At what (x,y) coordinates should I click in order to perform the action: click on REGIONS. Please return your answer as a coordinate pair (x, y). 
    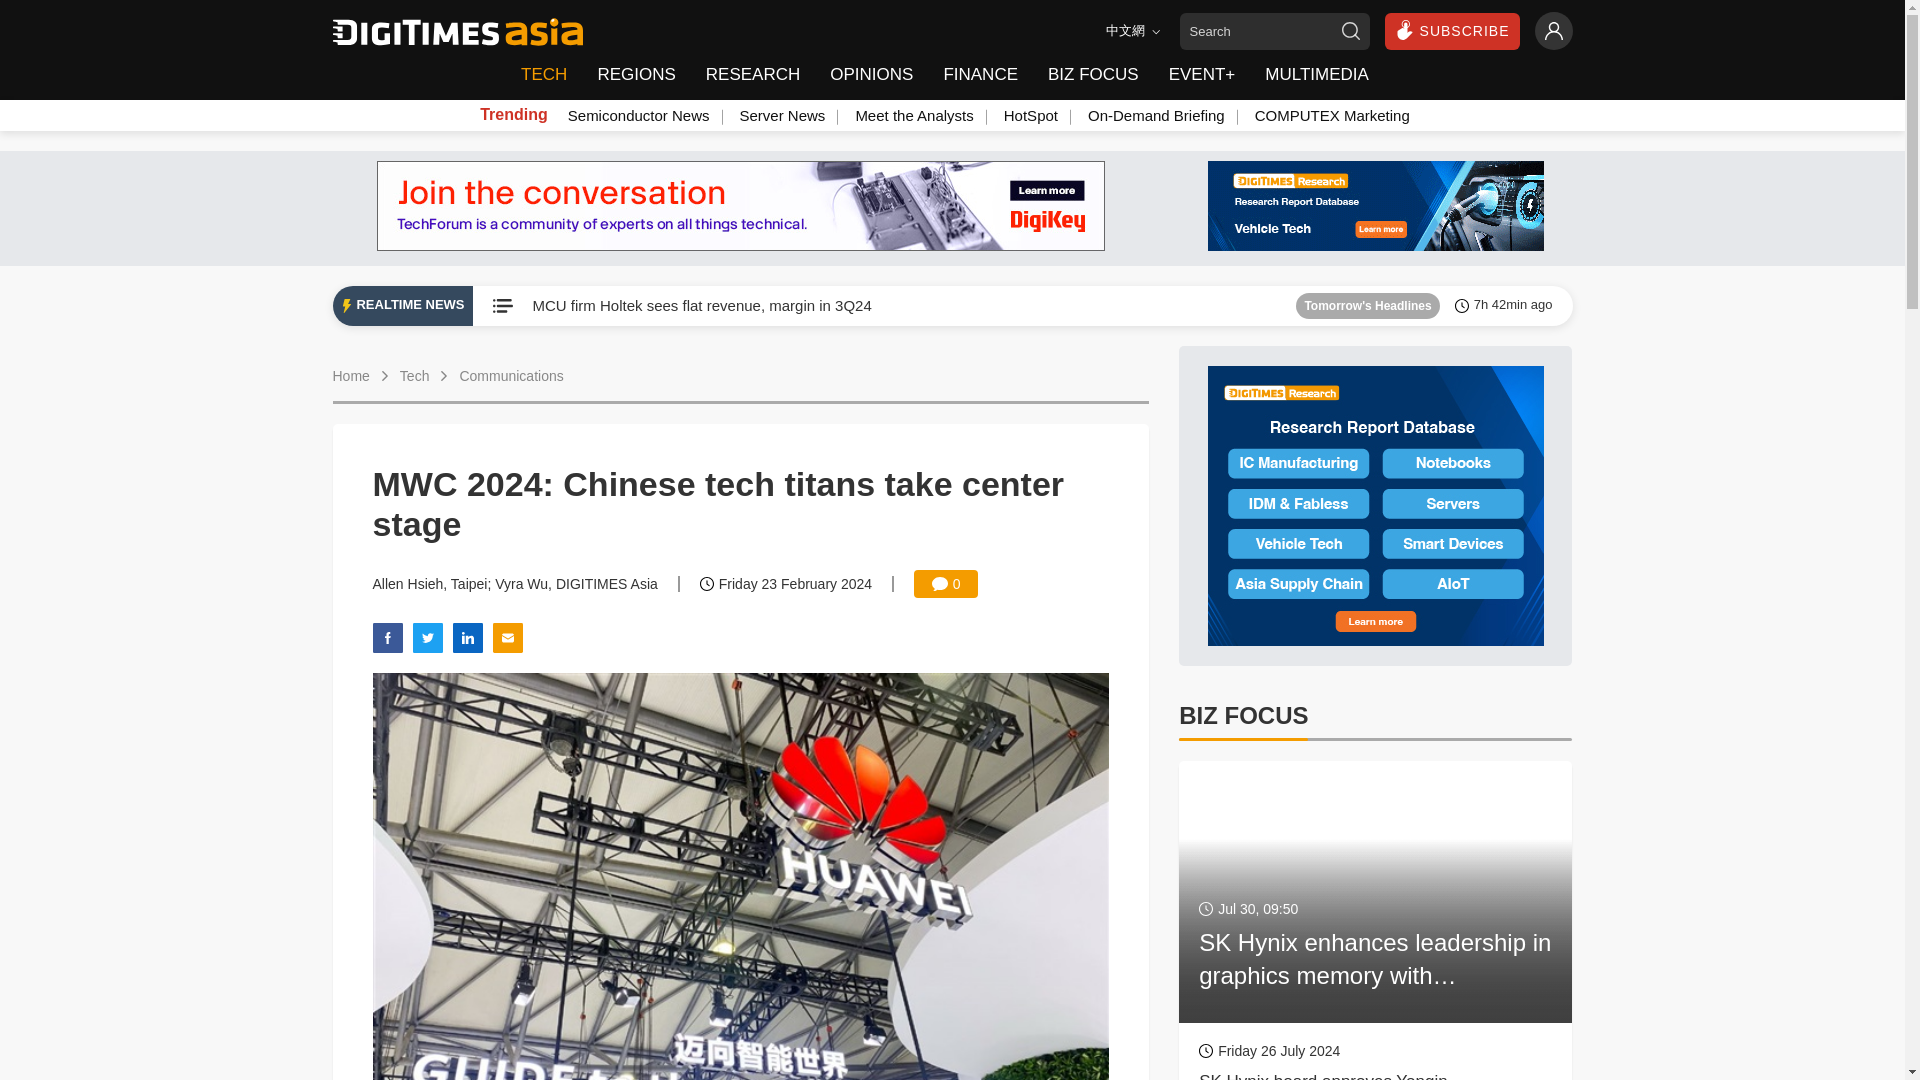
    Looking at the image, I should click on (635, 75).